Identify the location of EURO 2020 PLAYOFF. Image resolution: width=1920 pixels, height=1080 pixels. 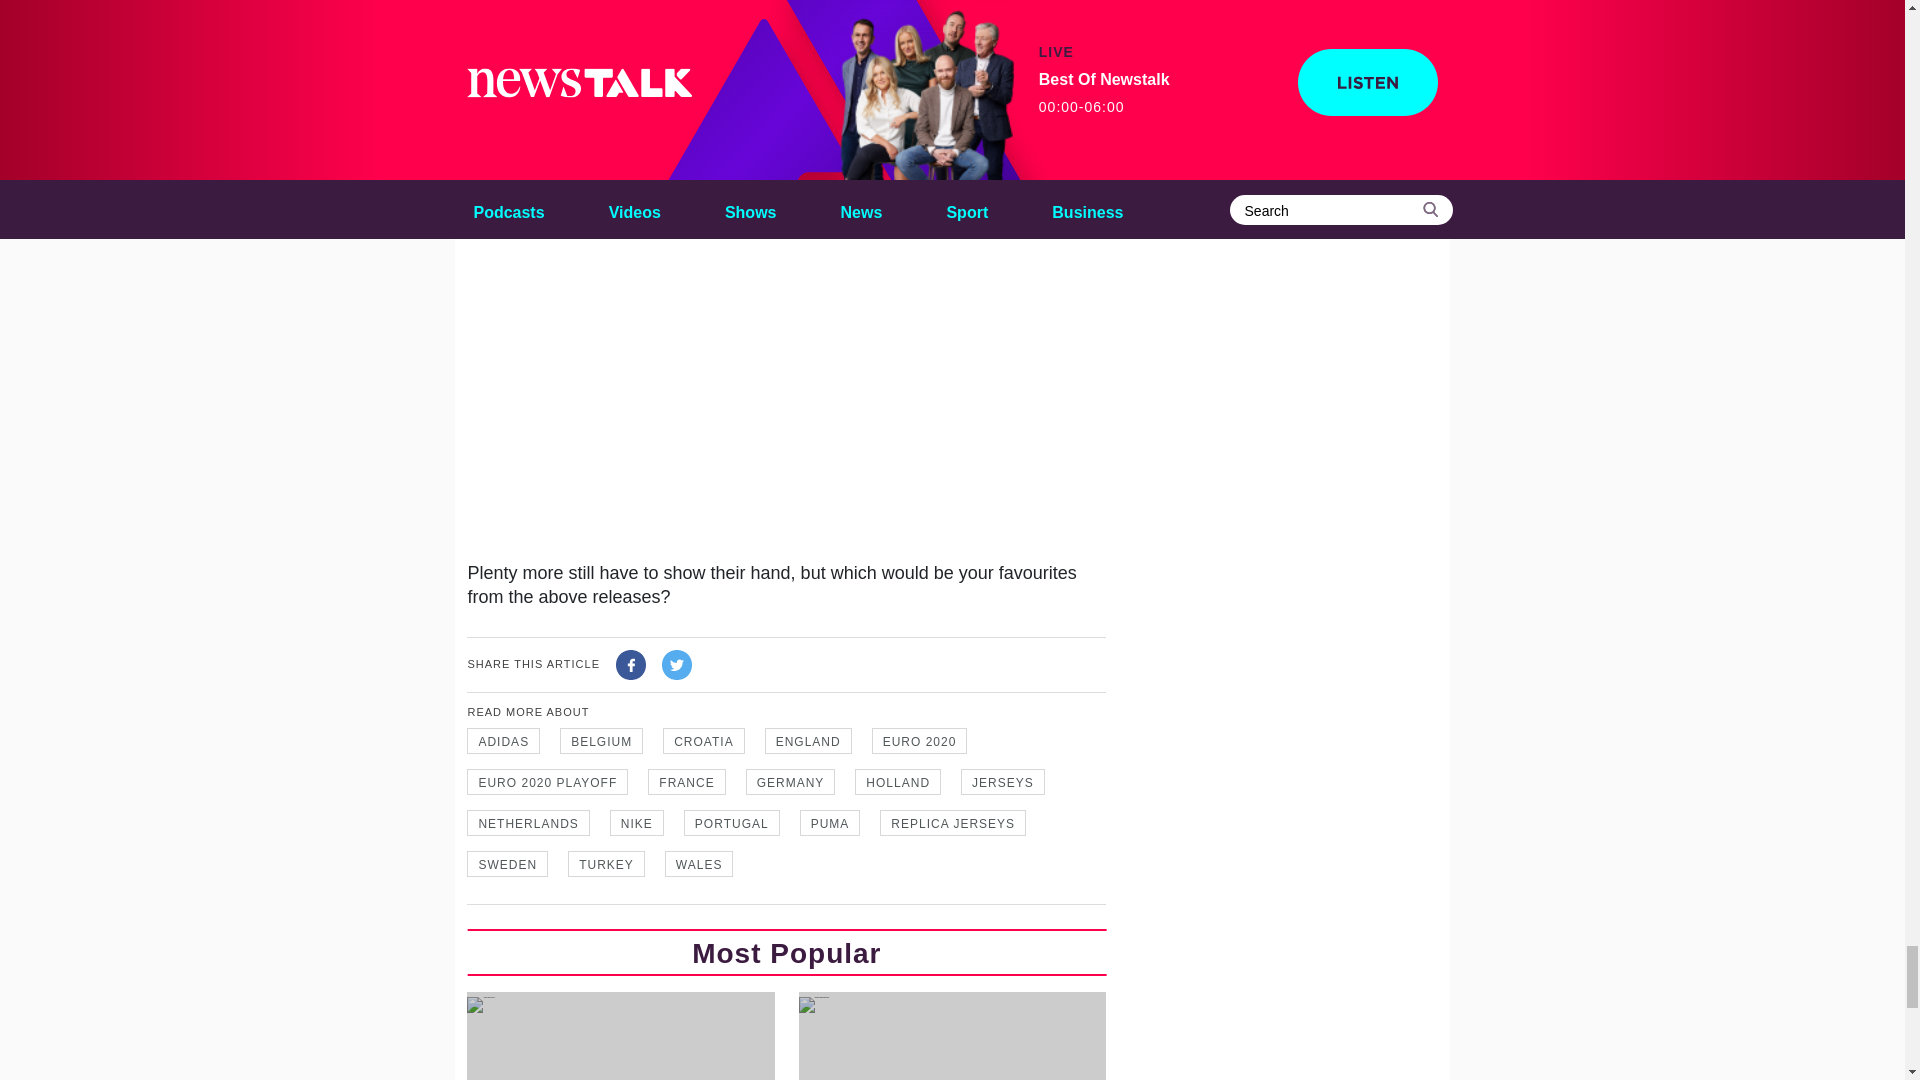
(546, 781).